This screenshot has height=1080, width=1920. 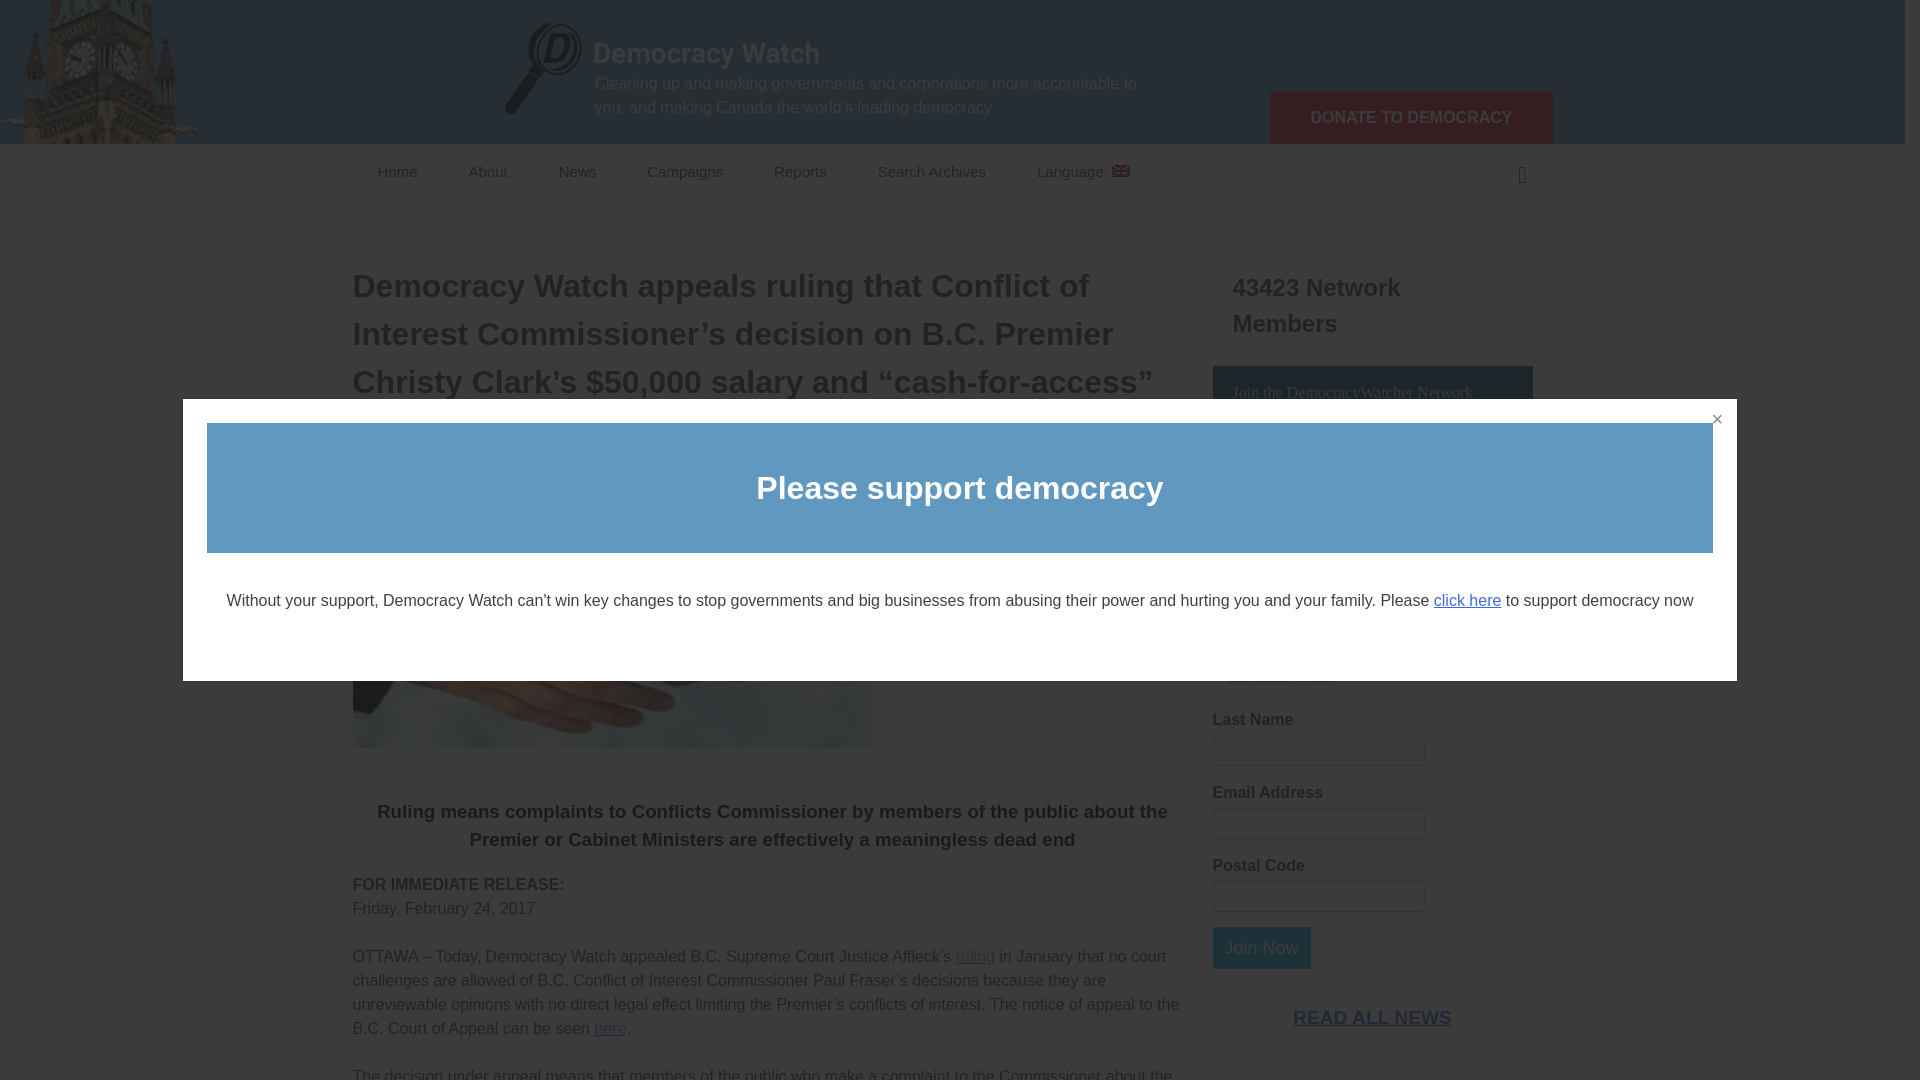 What do you see at coordinates (1521, 171) in the screenshot?
I see `Search` at bounding box center [1521, 171].